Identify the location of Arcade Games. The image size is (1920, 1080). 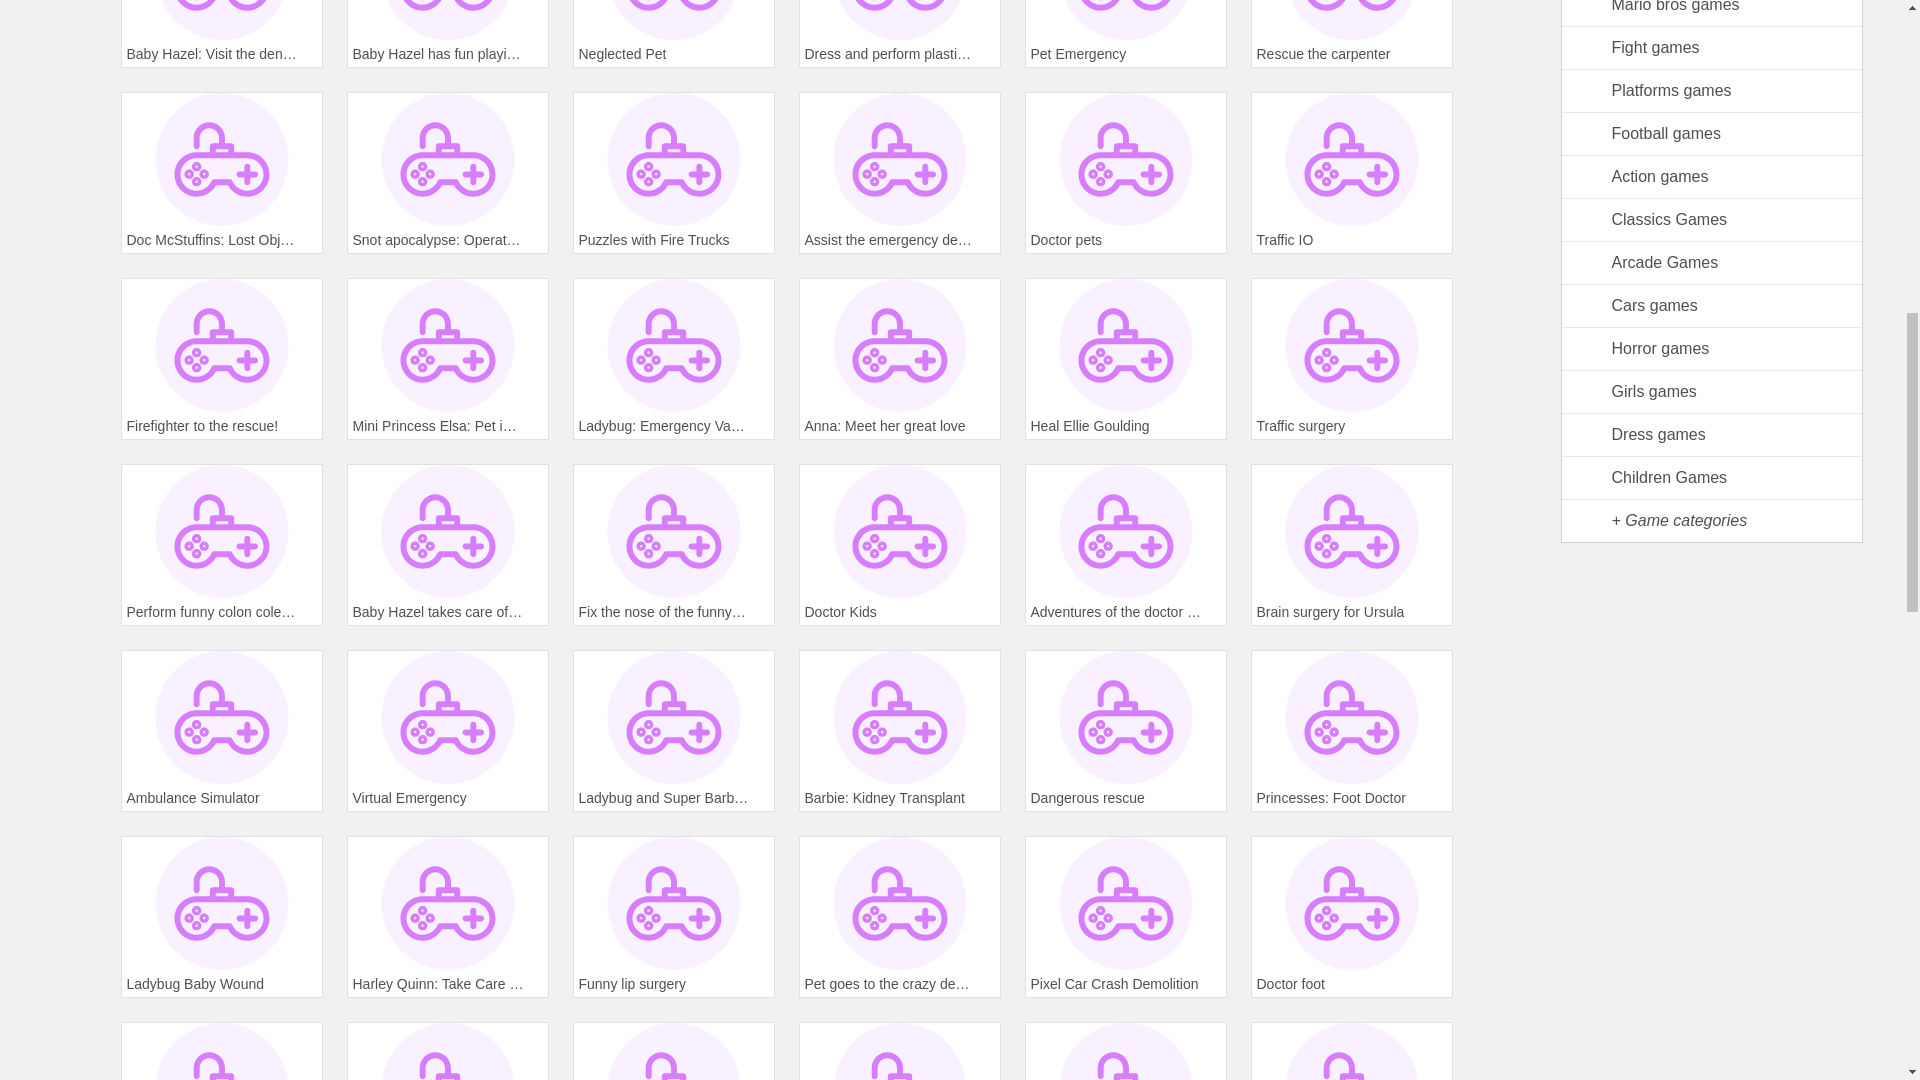
(1712, 263).